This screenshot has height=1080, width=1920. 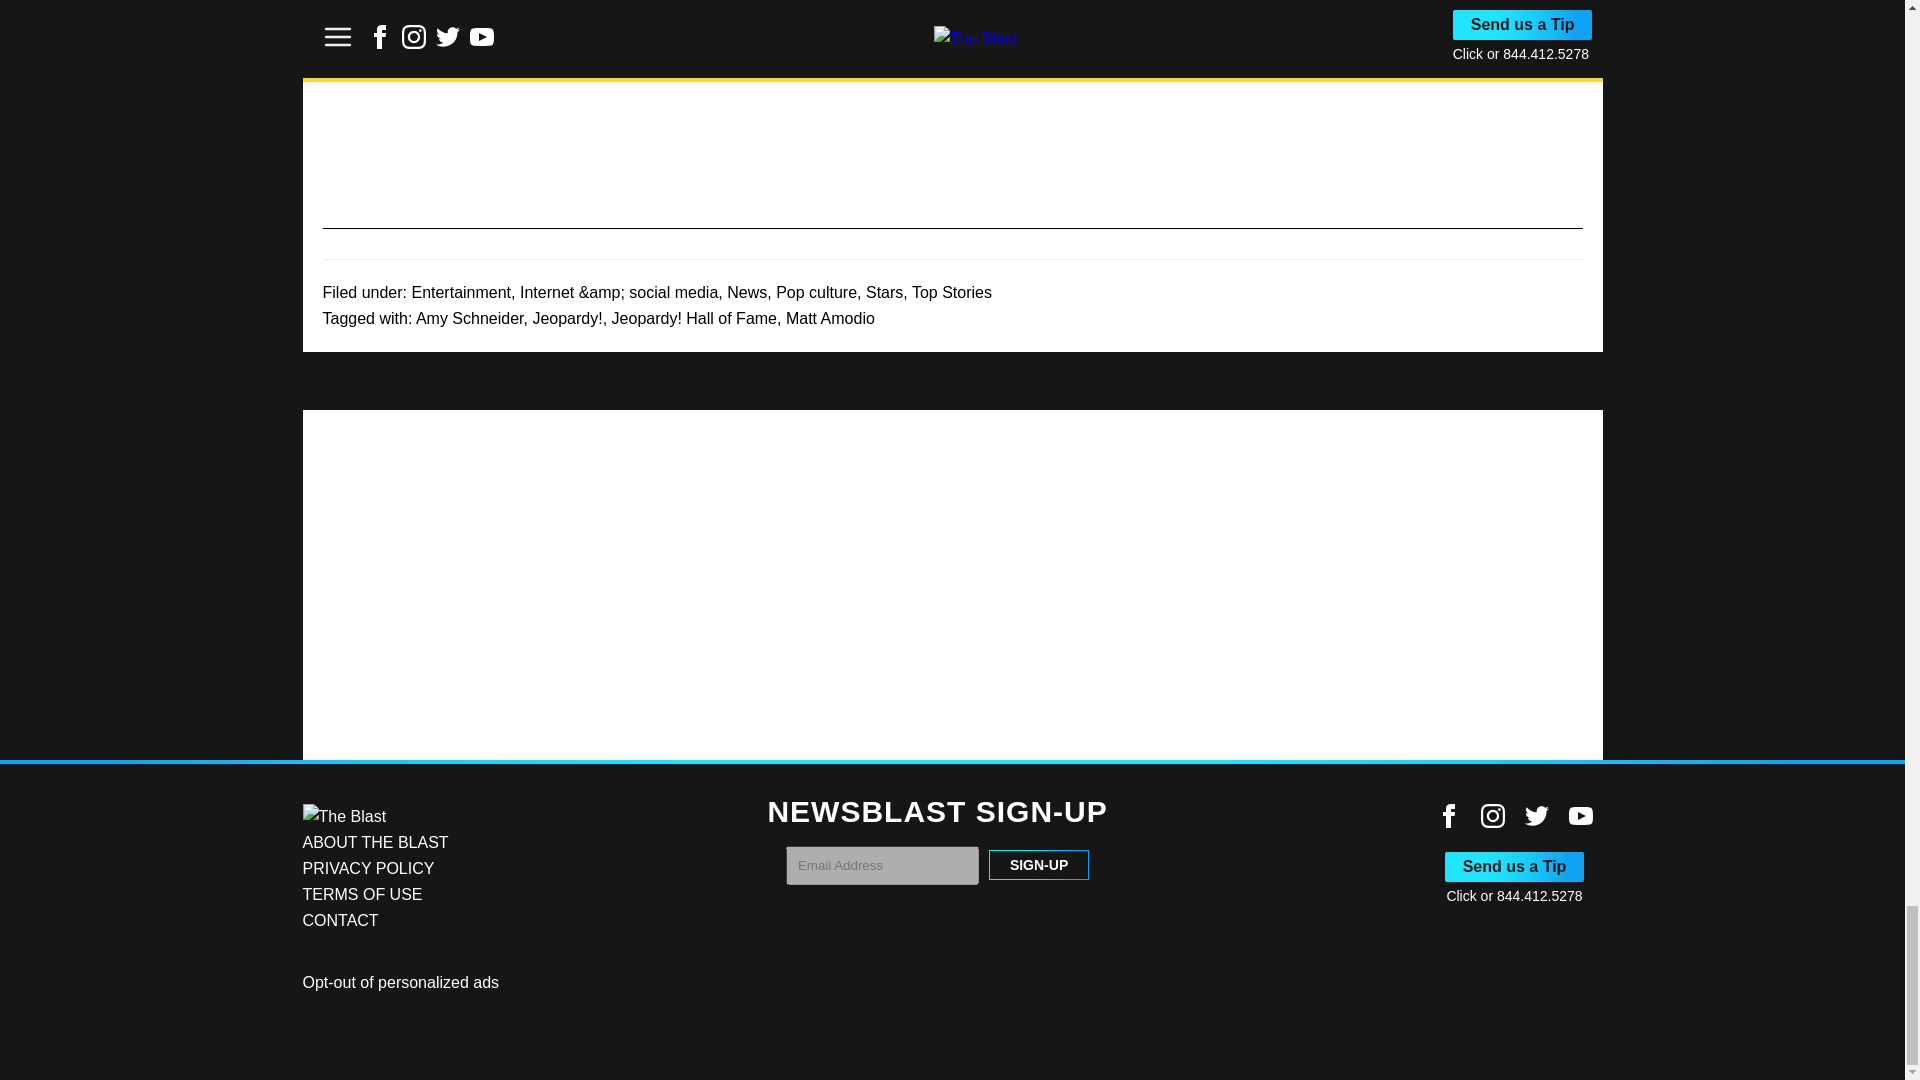 What do you see at coordinates (1448, 816) in the screenshot?
I see `Link to Facebook` at bounding box center [1448, 816].